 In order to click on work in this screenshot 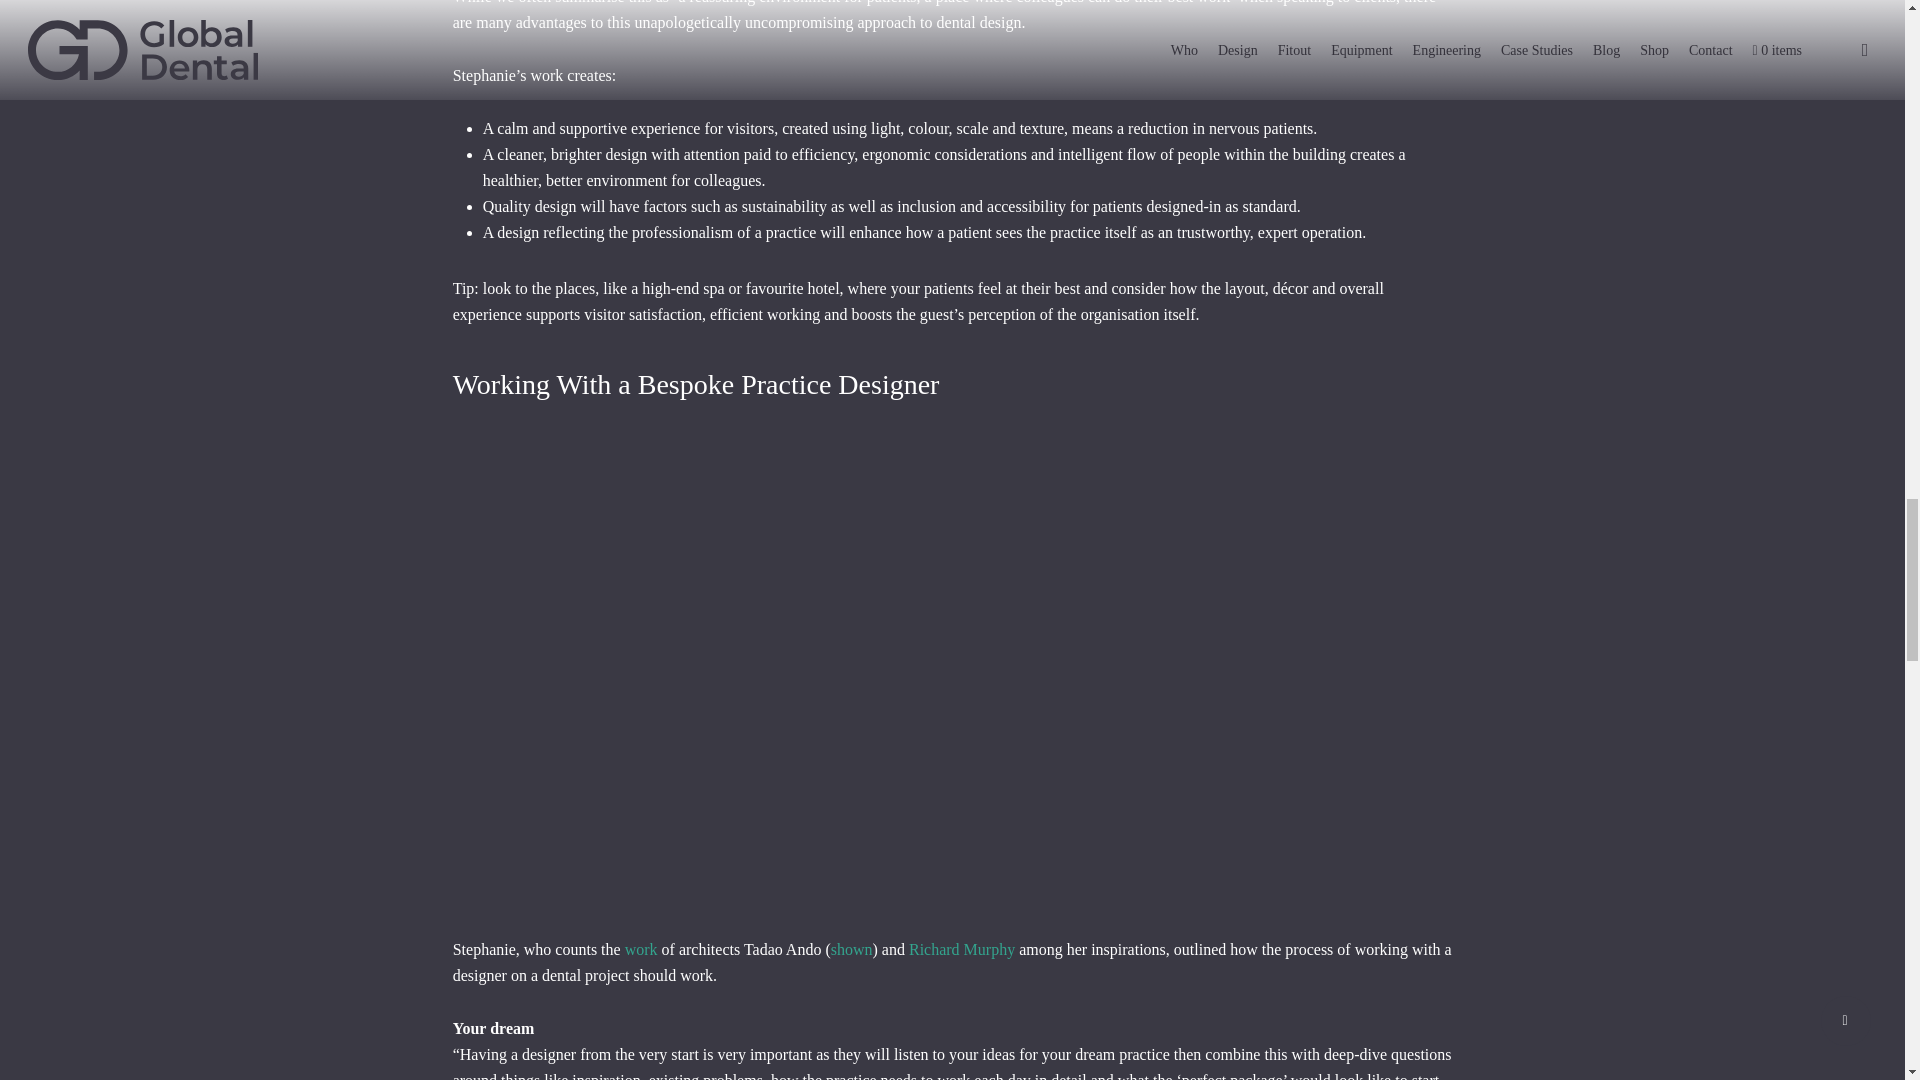, I will do `click(642, 948)`.